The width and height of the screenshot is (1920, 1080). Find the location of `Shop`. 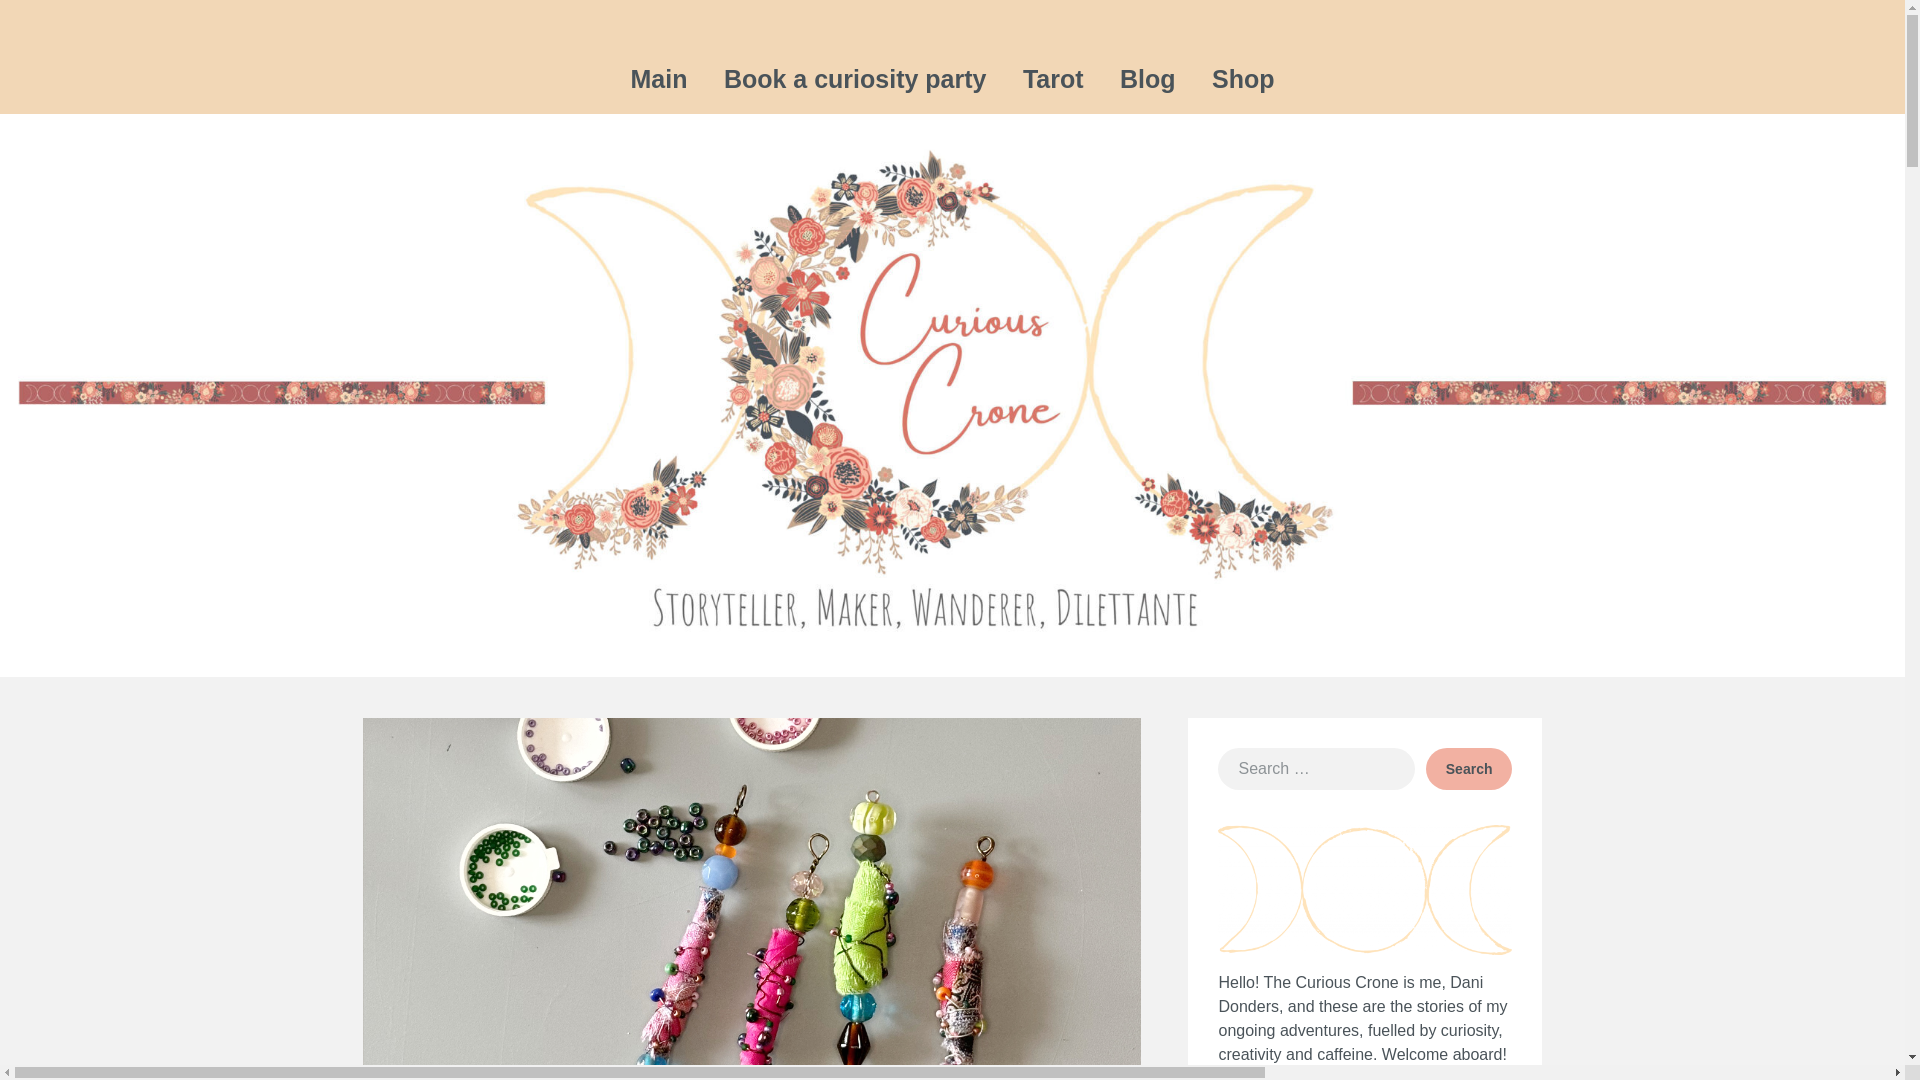

Shop is located at coordinates (1243, 80).